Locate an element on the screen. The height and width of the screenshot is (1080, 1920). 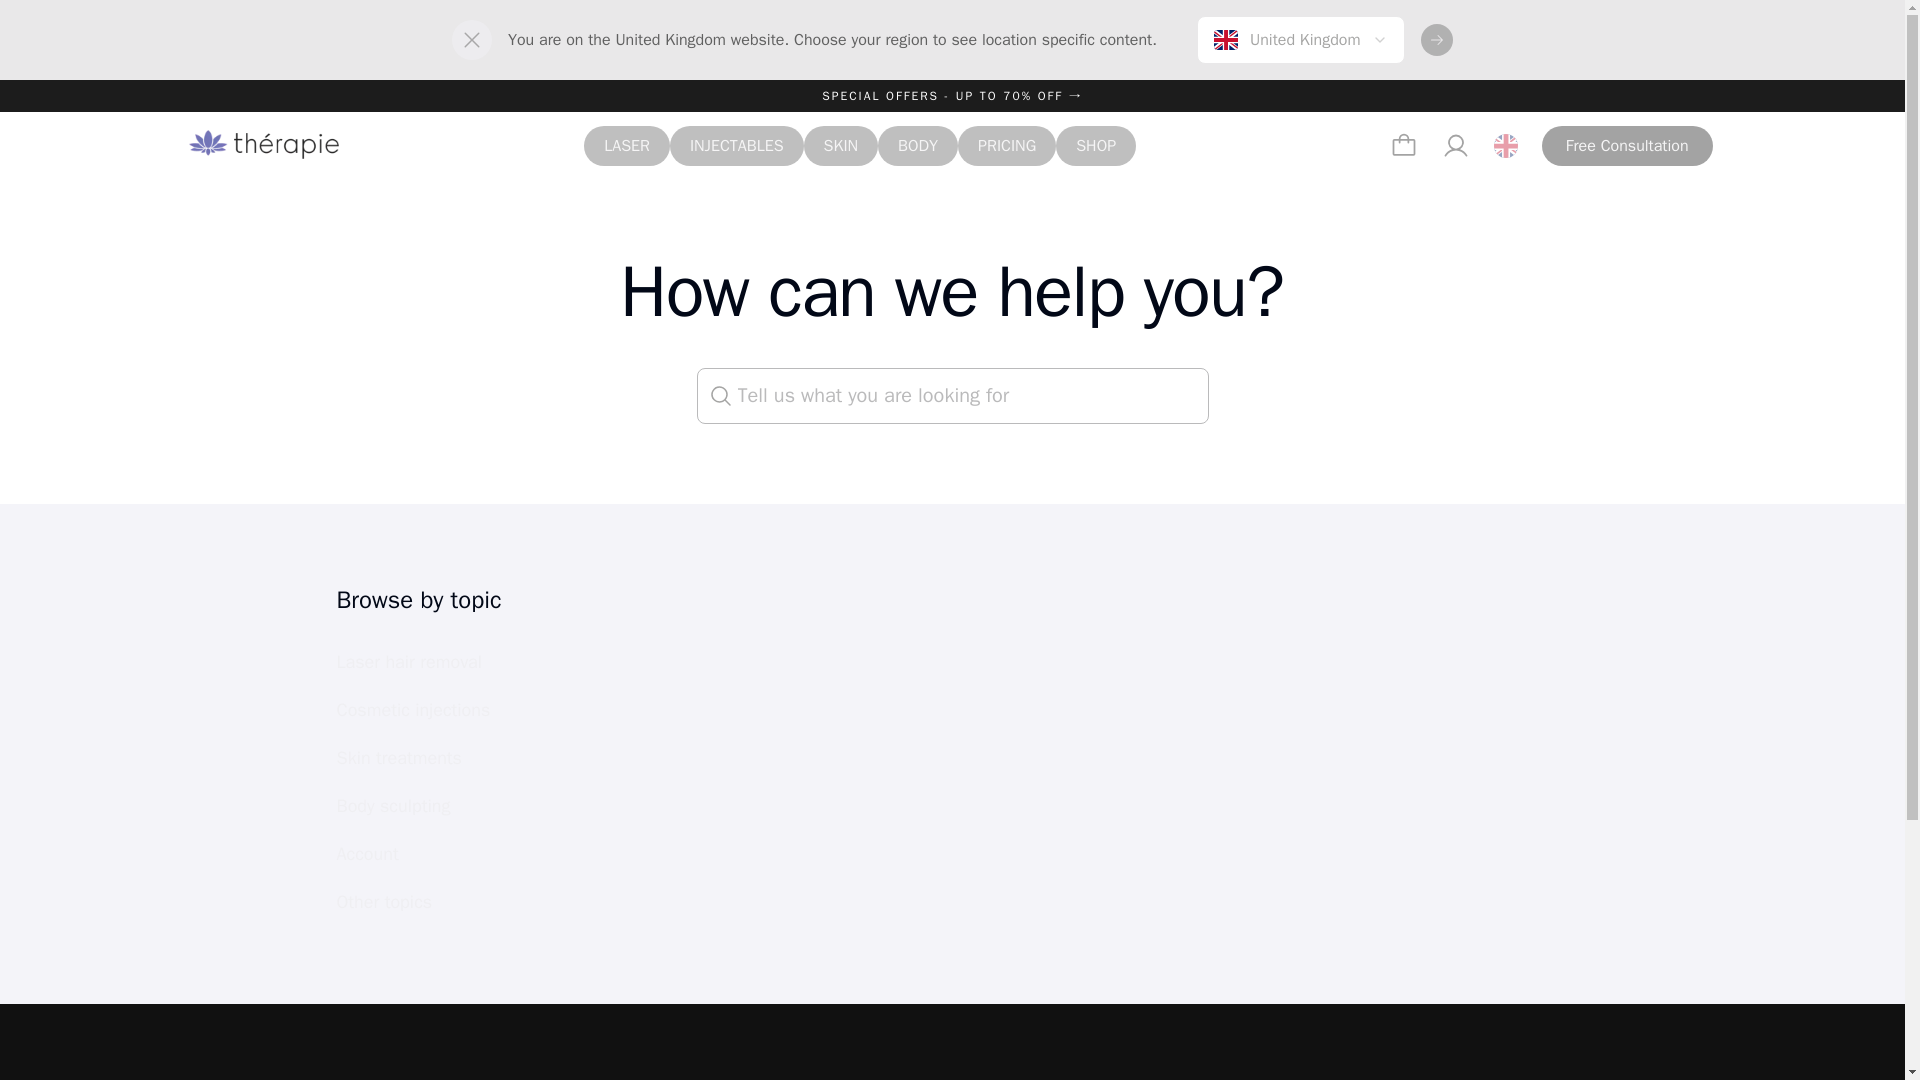
Cosmetic injections is located at coordinates (442, 710).